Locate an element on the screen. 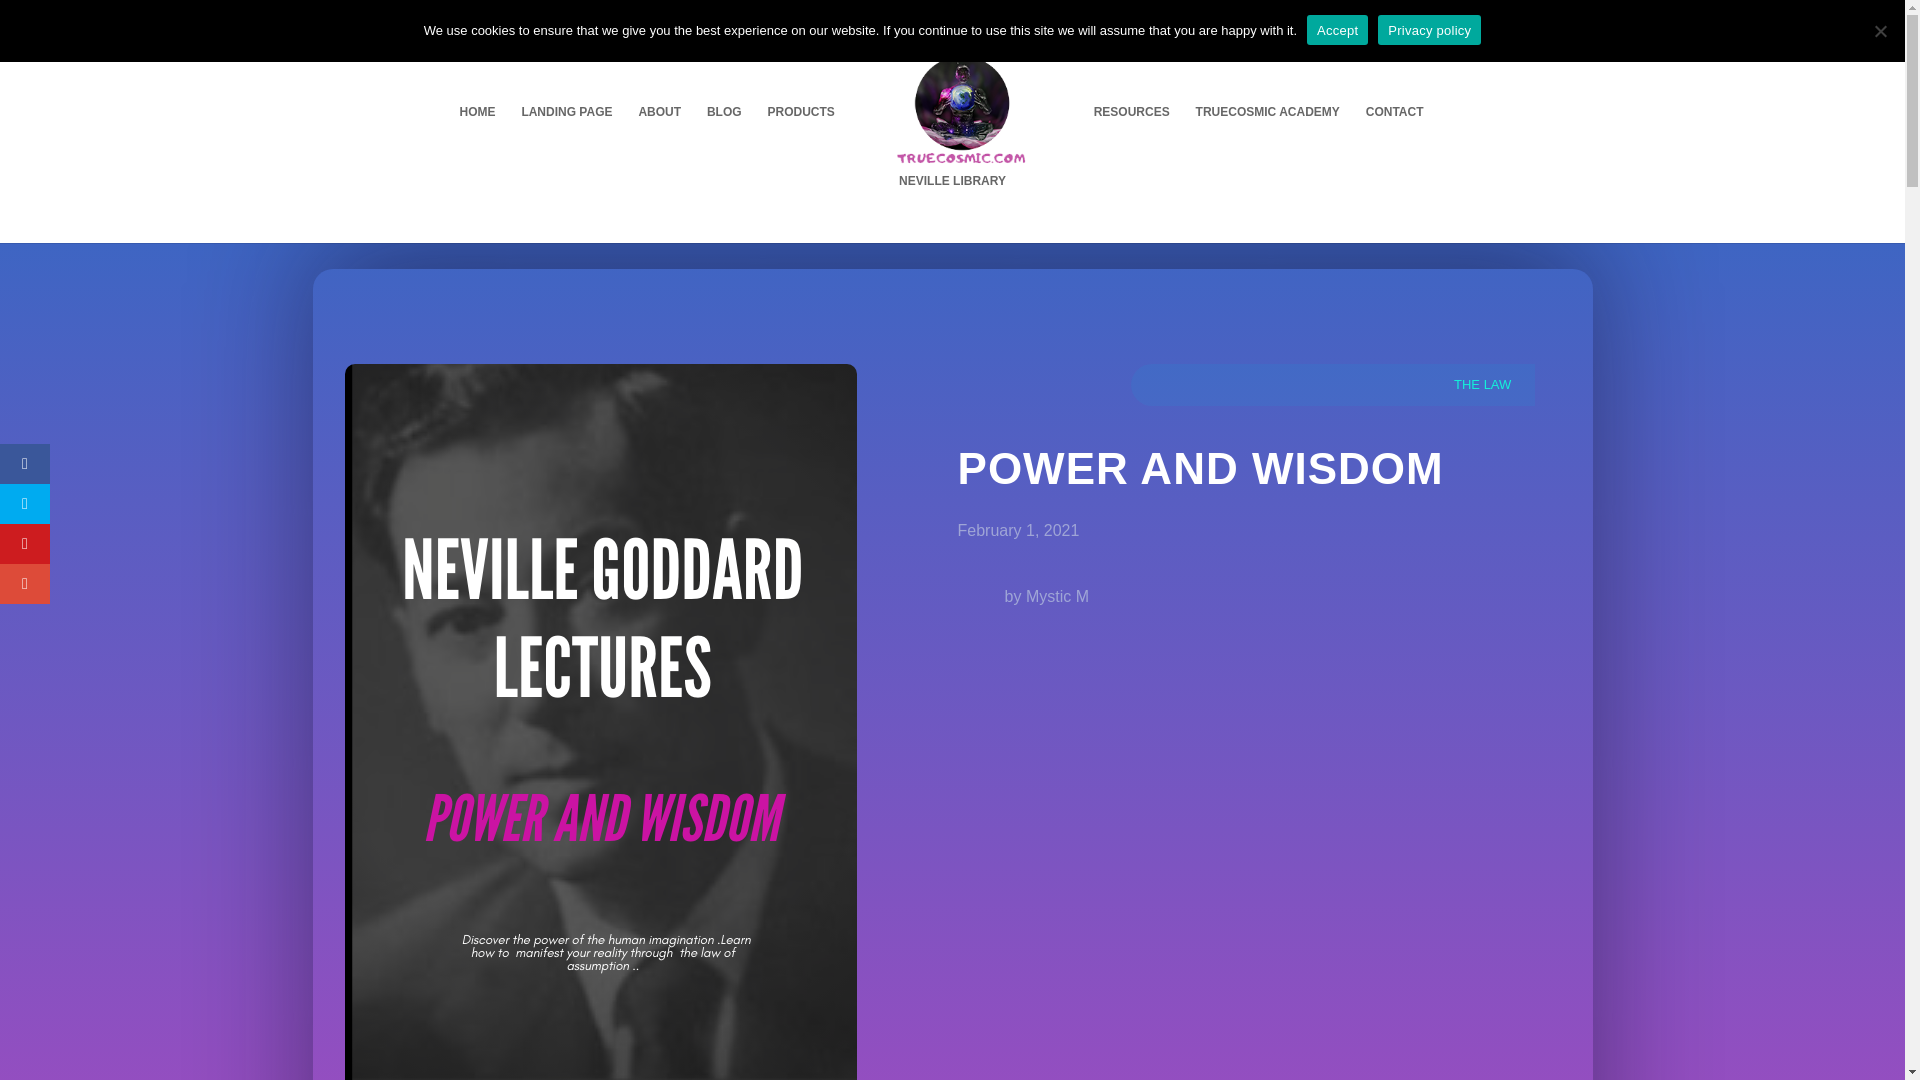 The image size is (1920, 1080). HOME is located at coordinates (476, 138).